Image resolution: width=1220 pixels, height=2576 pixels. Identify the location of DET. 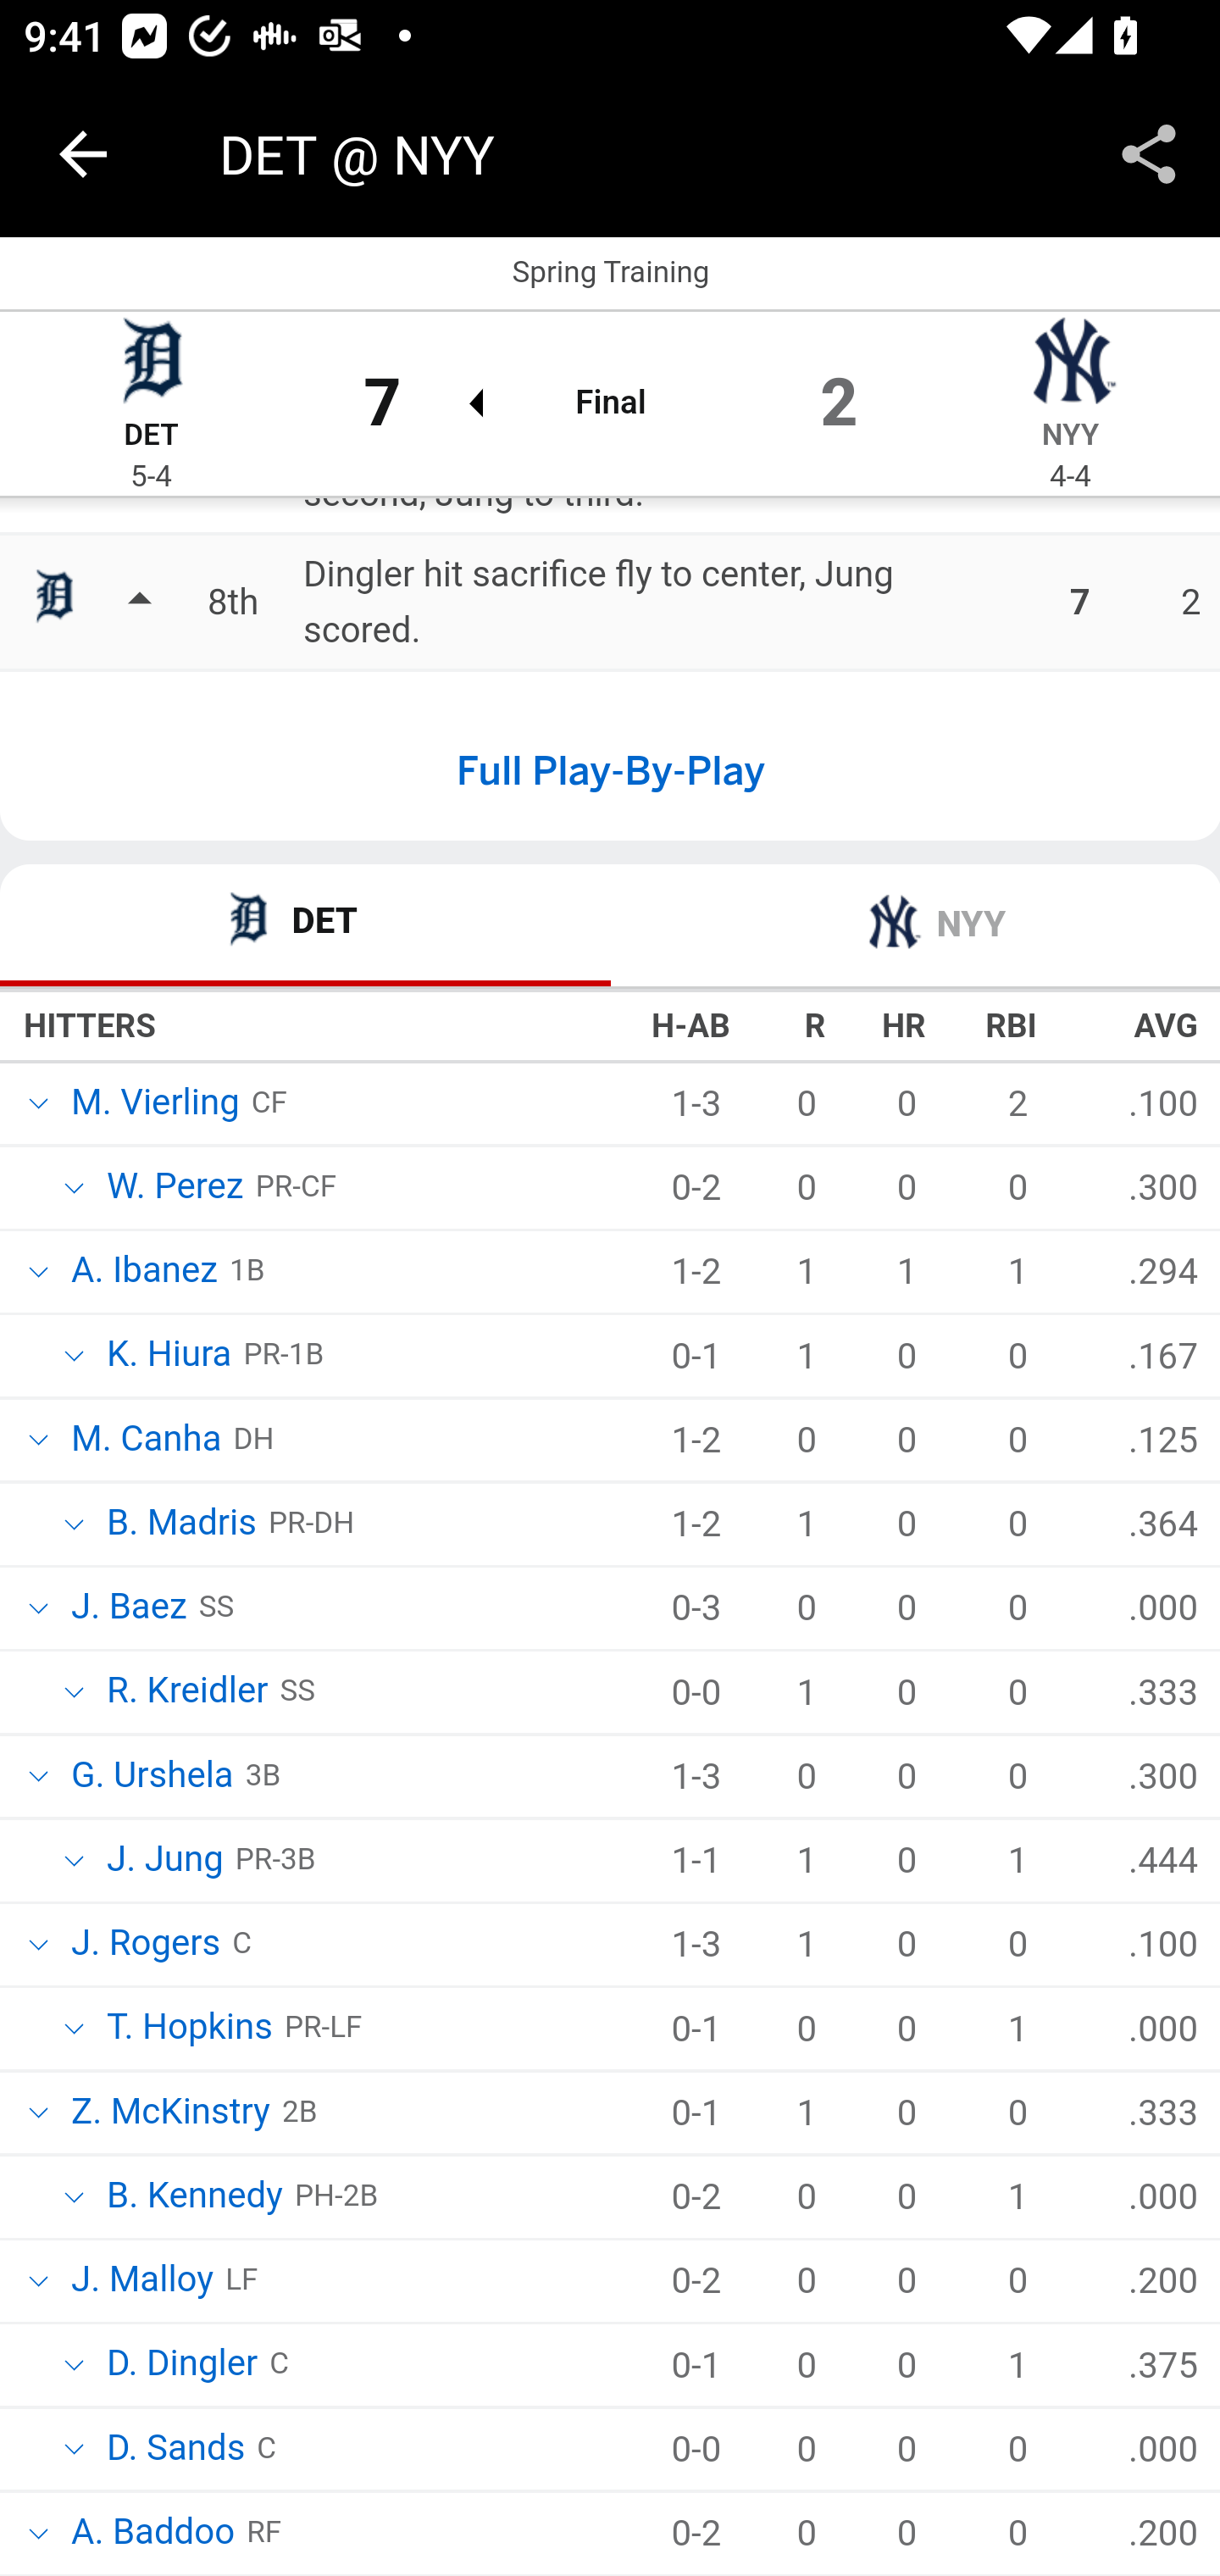
(307, 929).